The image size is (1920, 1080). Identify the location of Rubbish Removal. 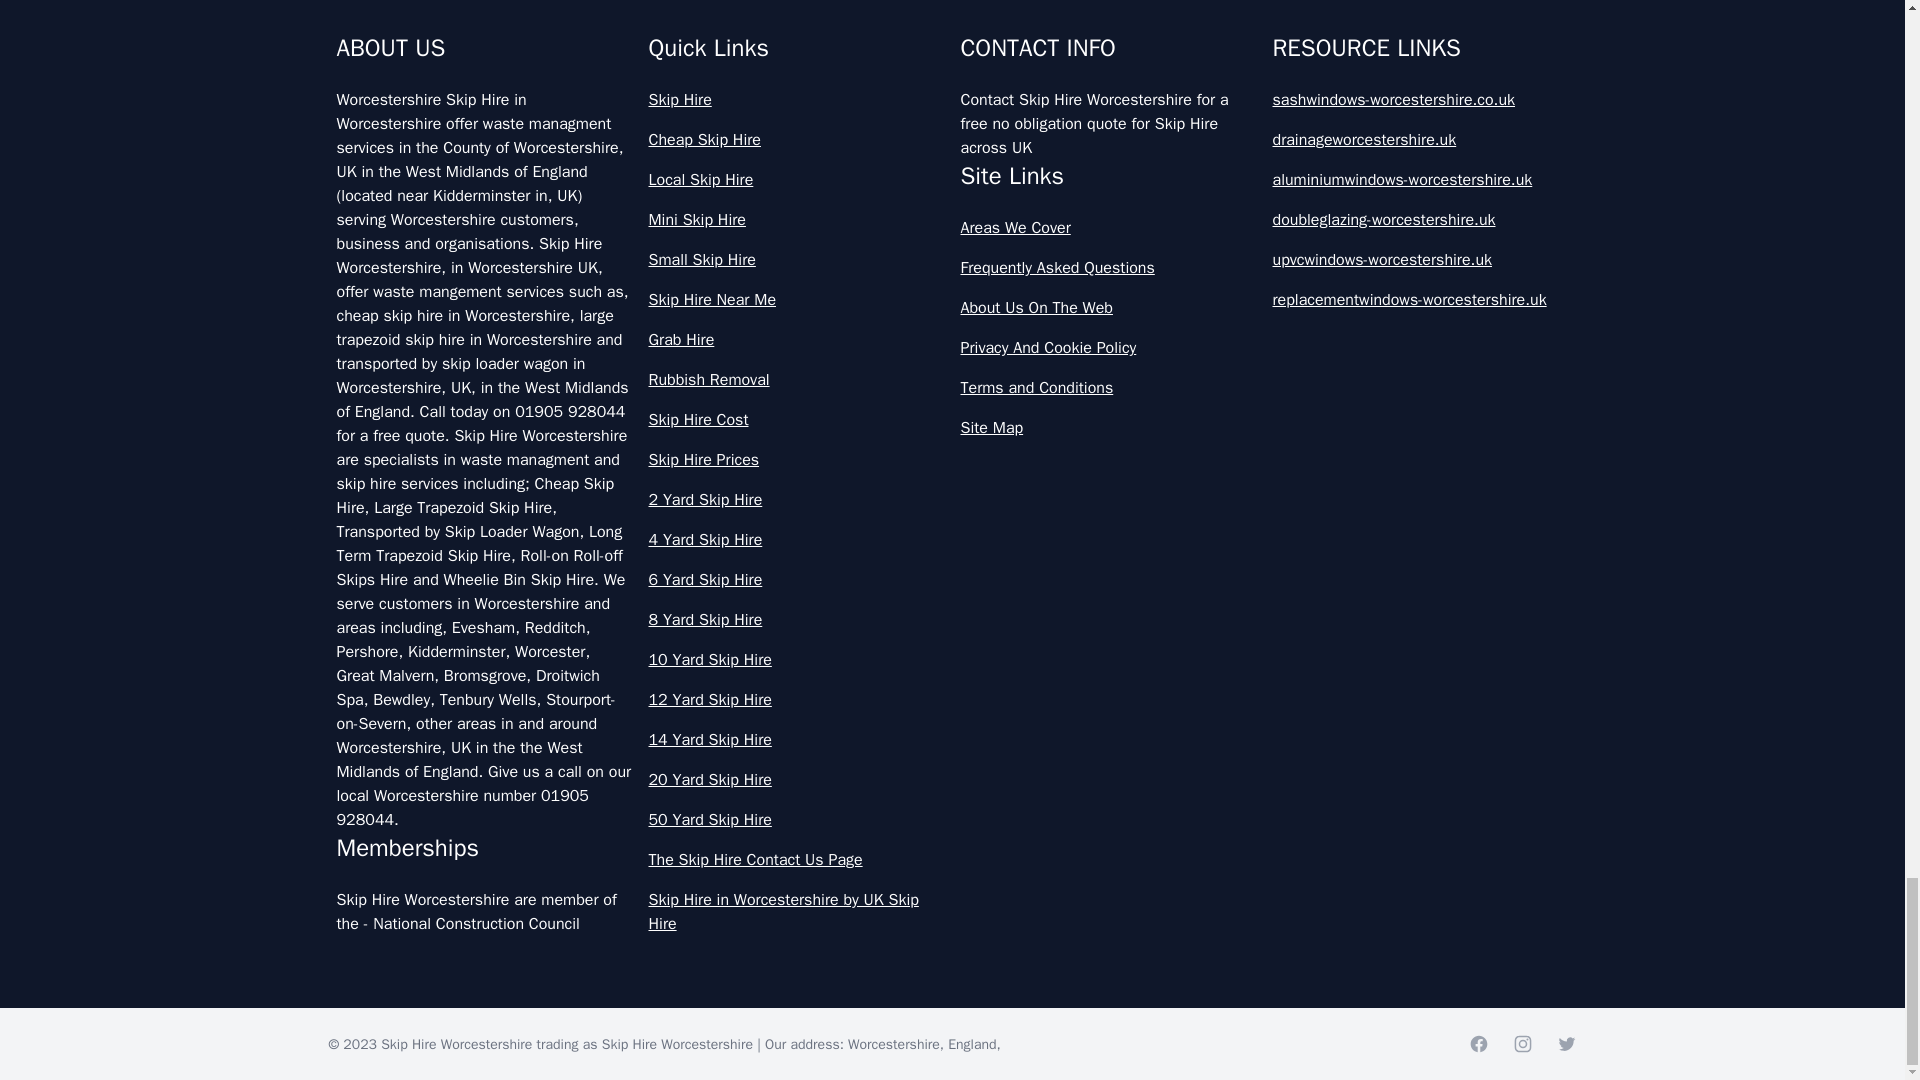
(796, 380).